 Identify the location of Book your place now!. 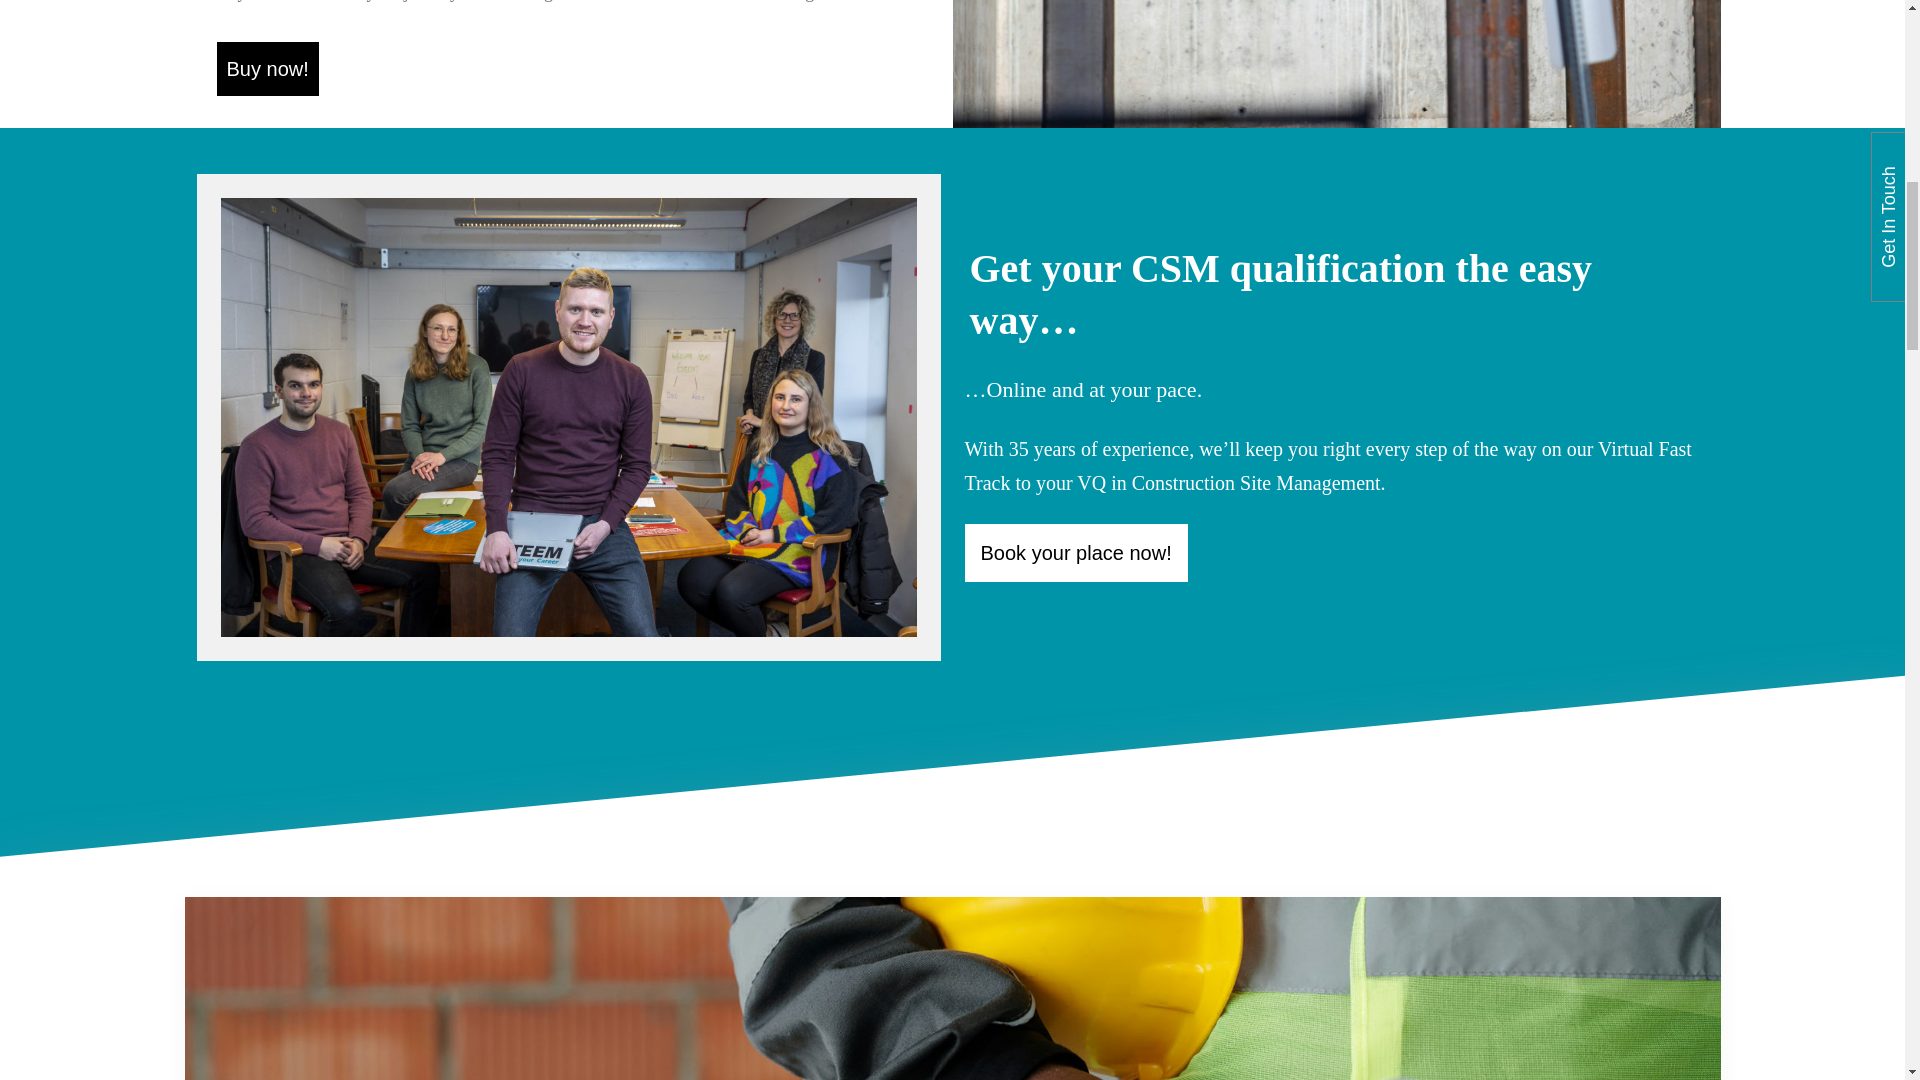
(1074, 552).